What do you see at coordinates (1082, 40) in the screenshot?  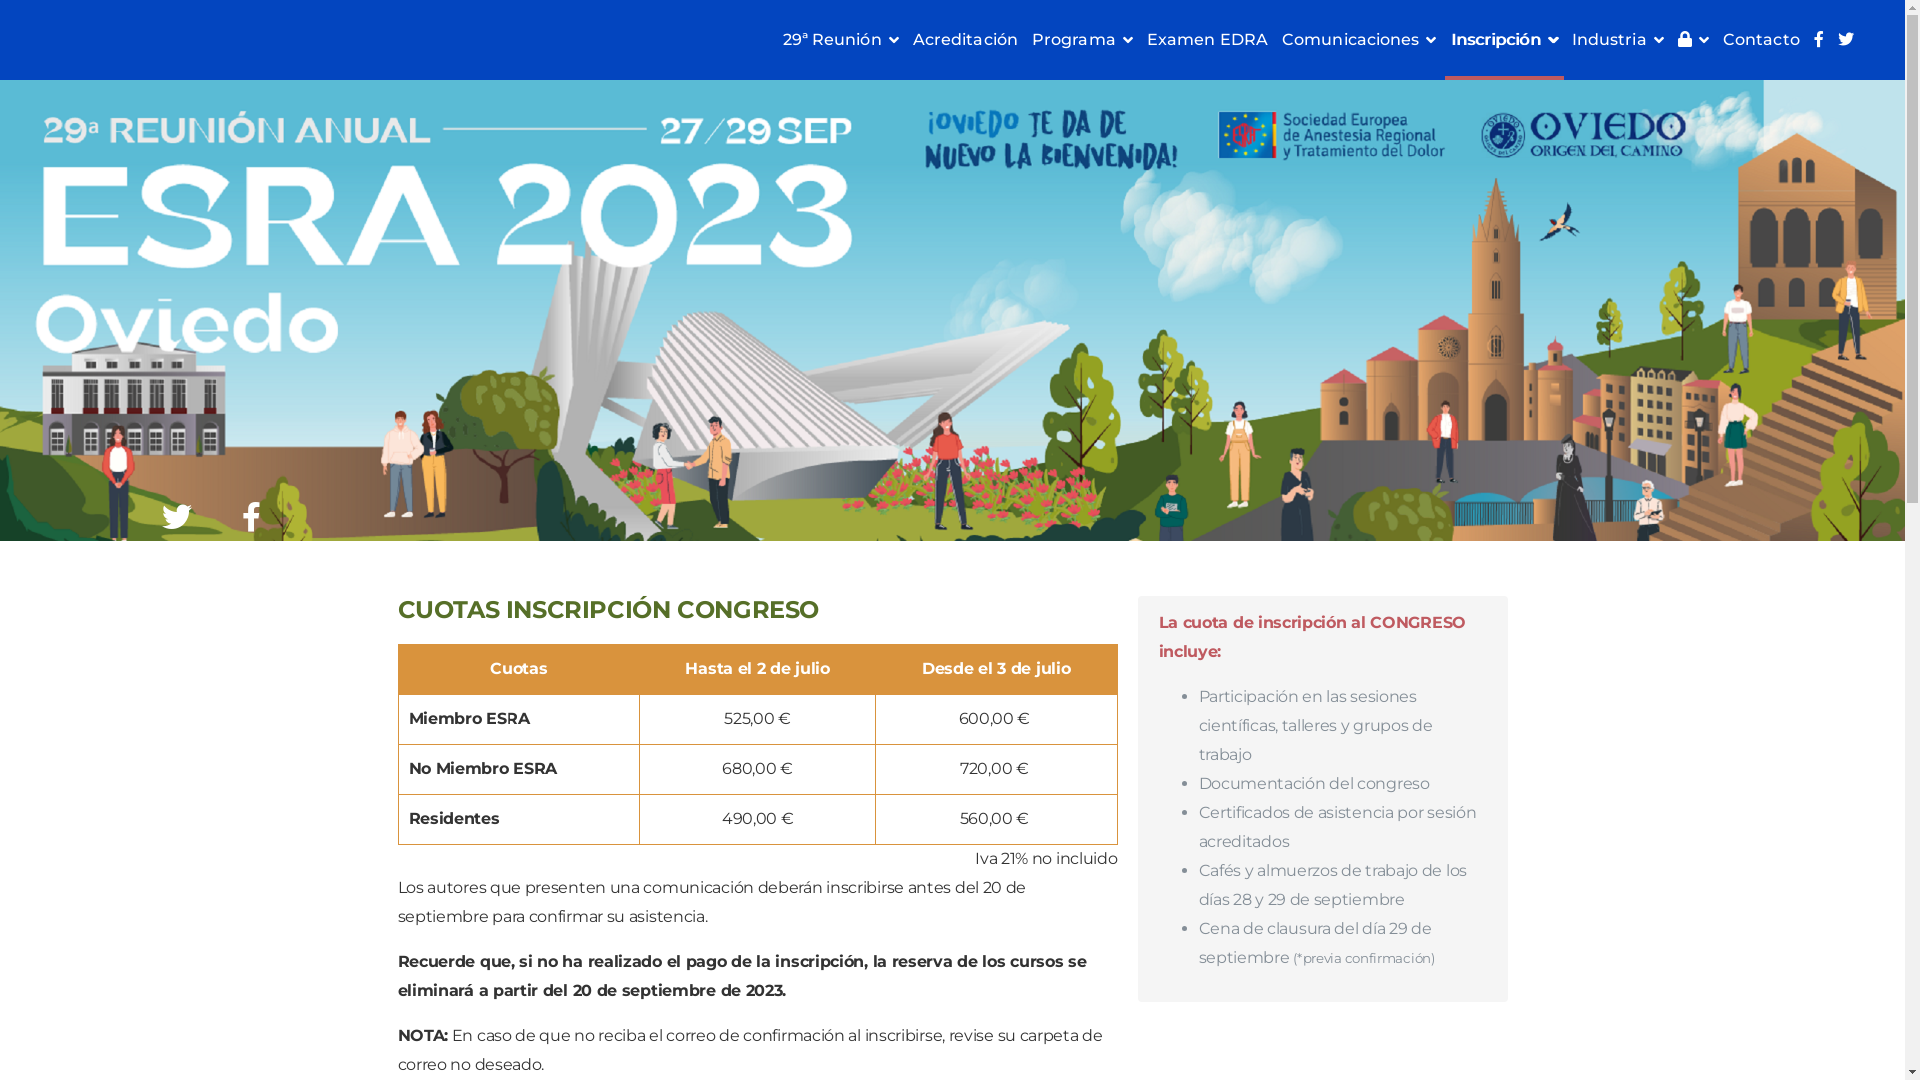 I see `Programa` at bounding box center [1082, 40].